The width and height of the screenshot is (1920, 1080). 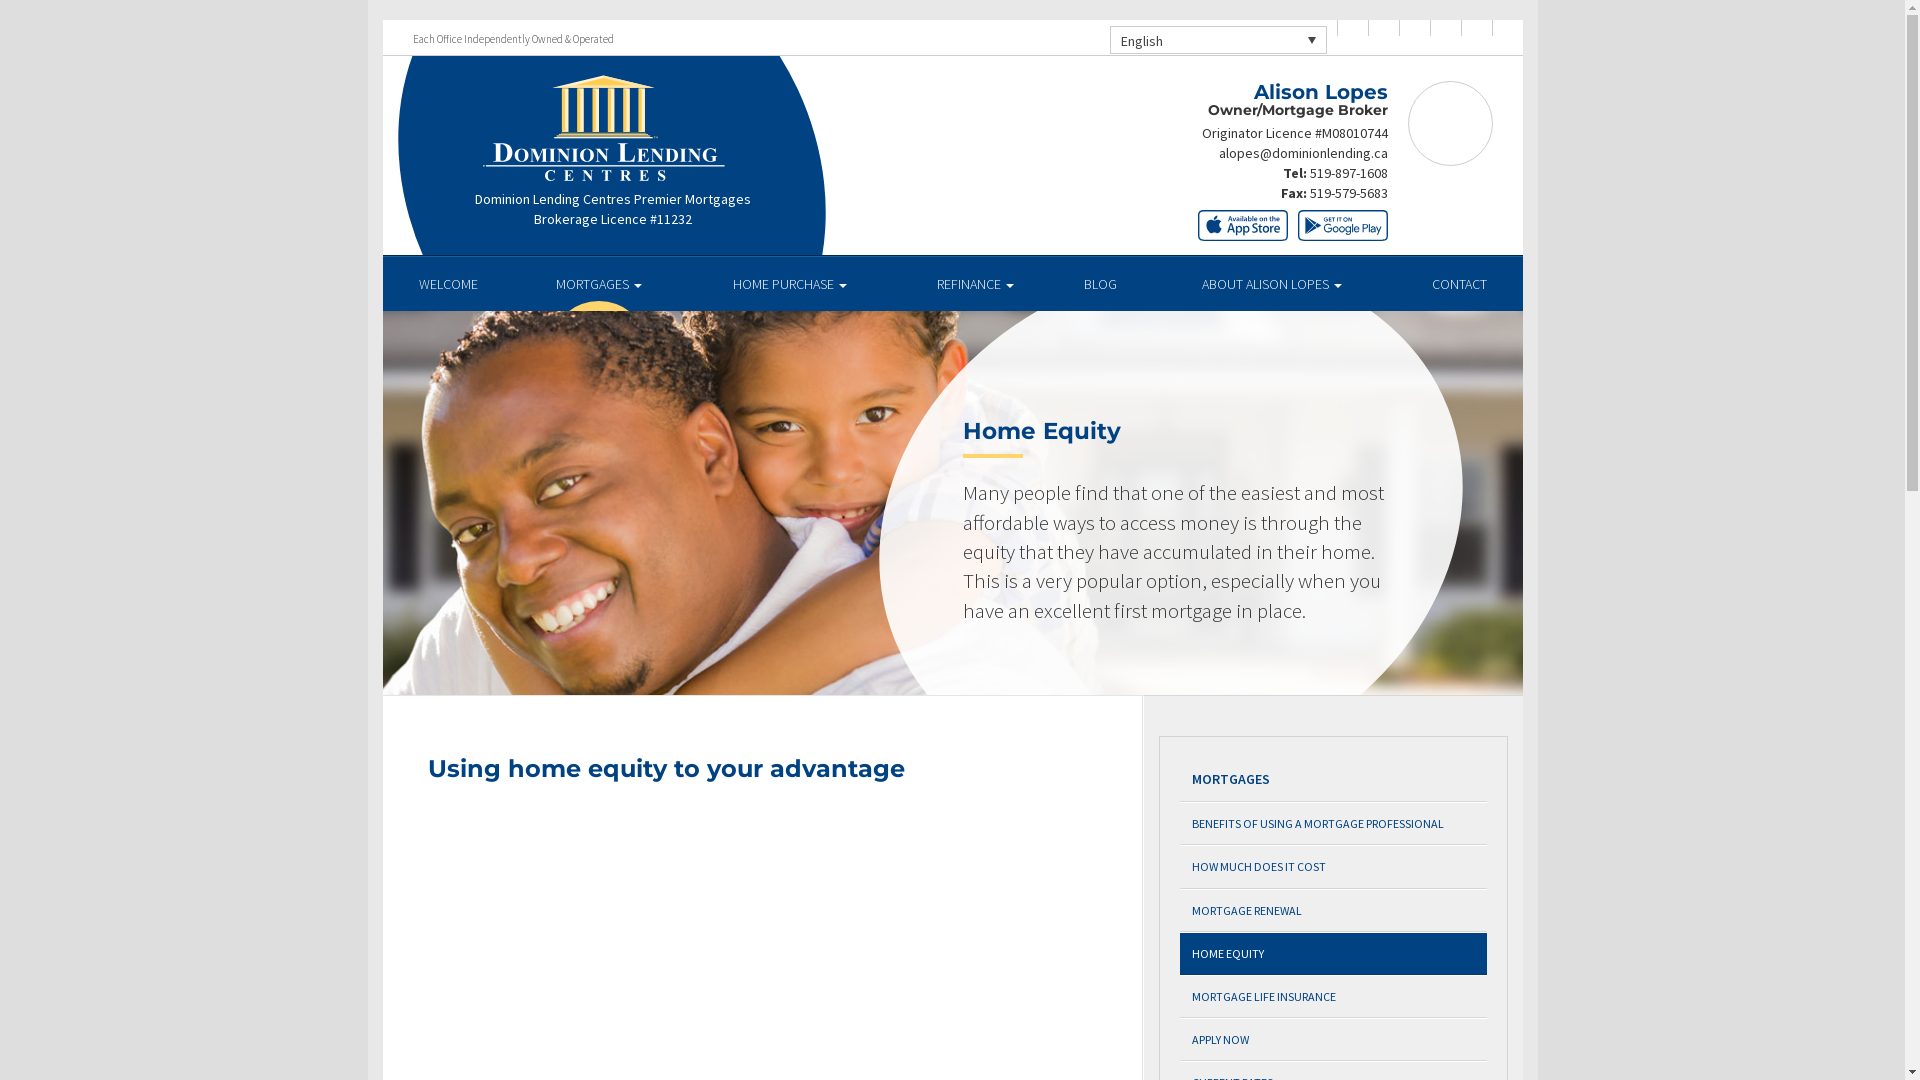 I want to click on MORTGAGE LIFE INSURANCE, so click(x=1334, y=996).